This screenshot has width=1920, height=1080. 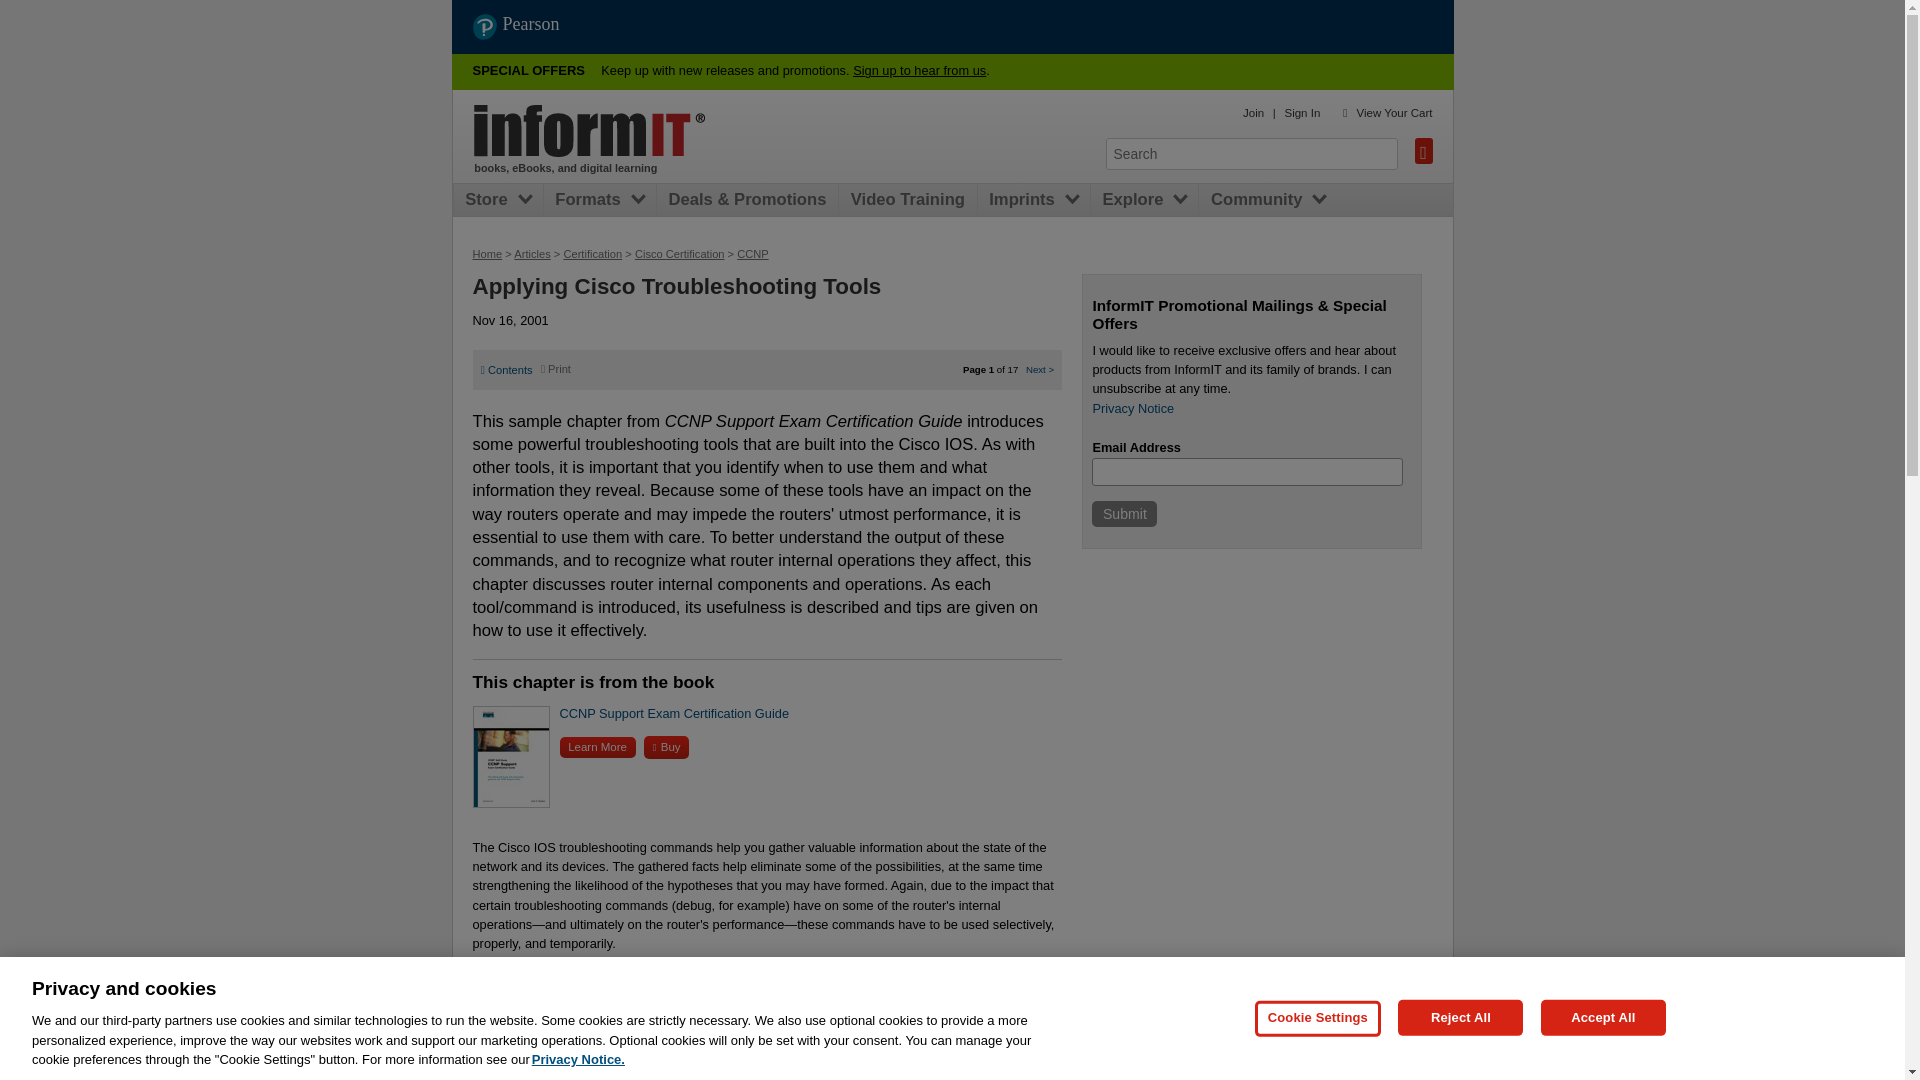 I want to click on Privacy Notice, so click(x=1132, y=408).